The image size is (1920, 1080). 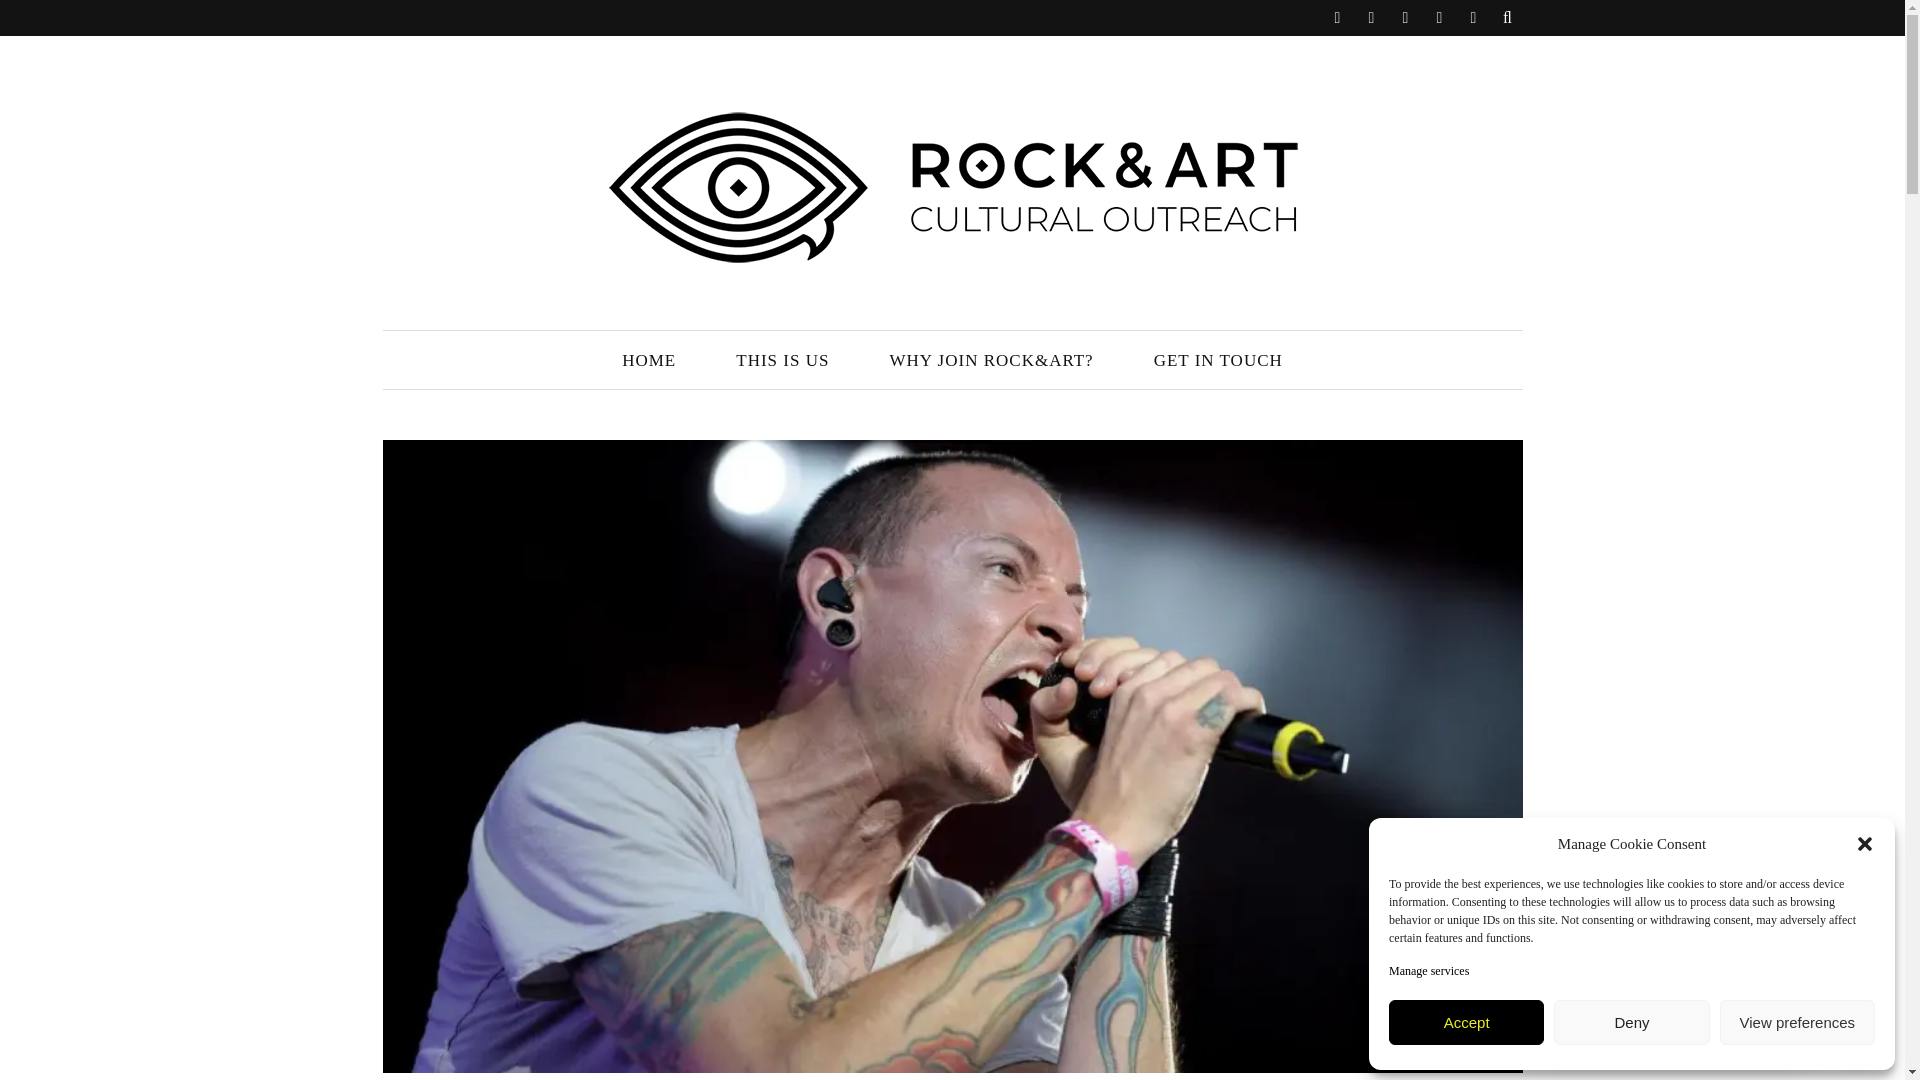 What do you see at coordinates (782, 360) in the screenshot?
I see `THIS IS US` at bounding box center [782, 360].